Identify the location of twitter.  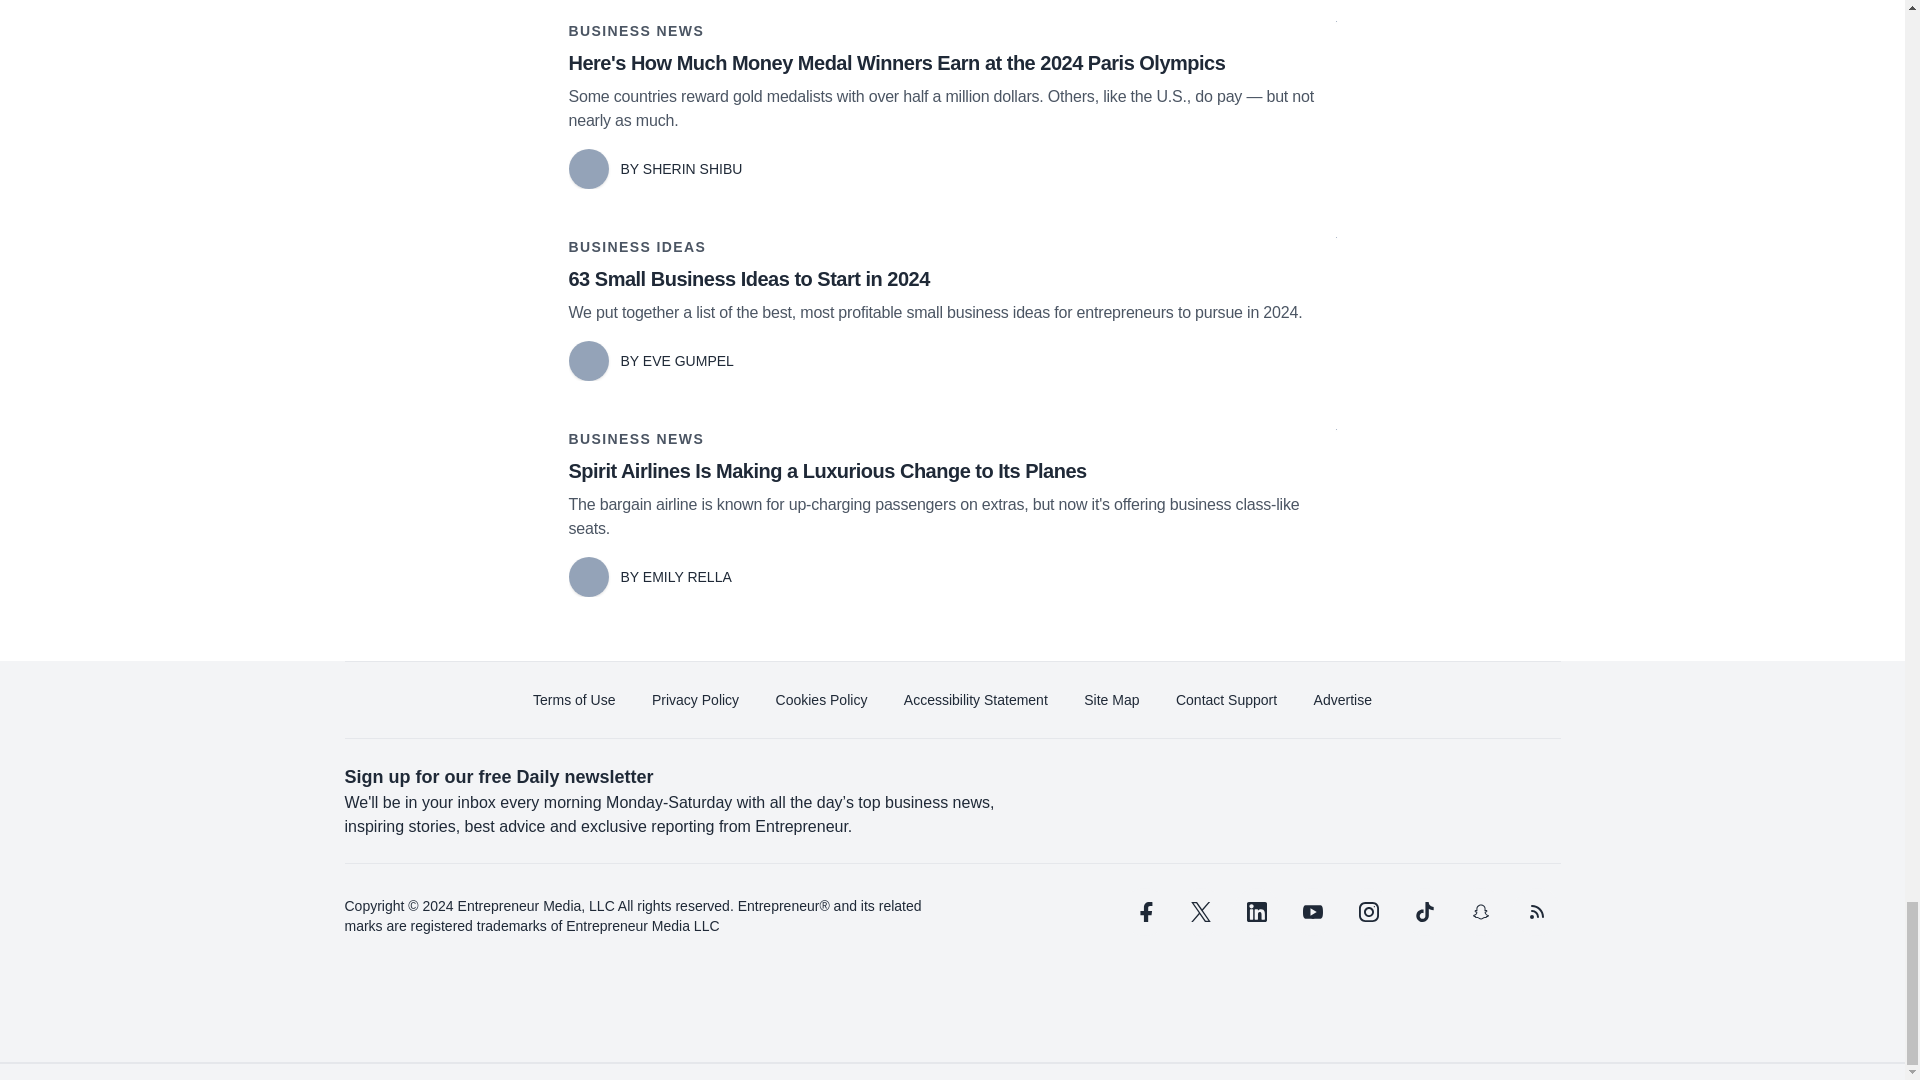
(1200, 912).